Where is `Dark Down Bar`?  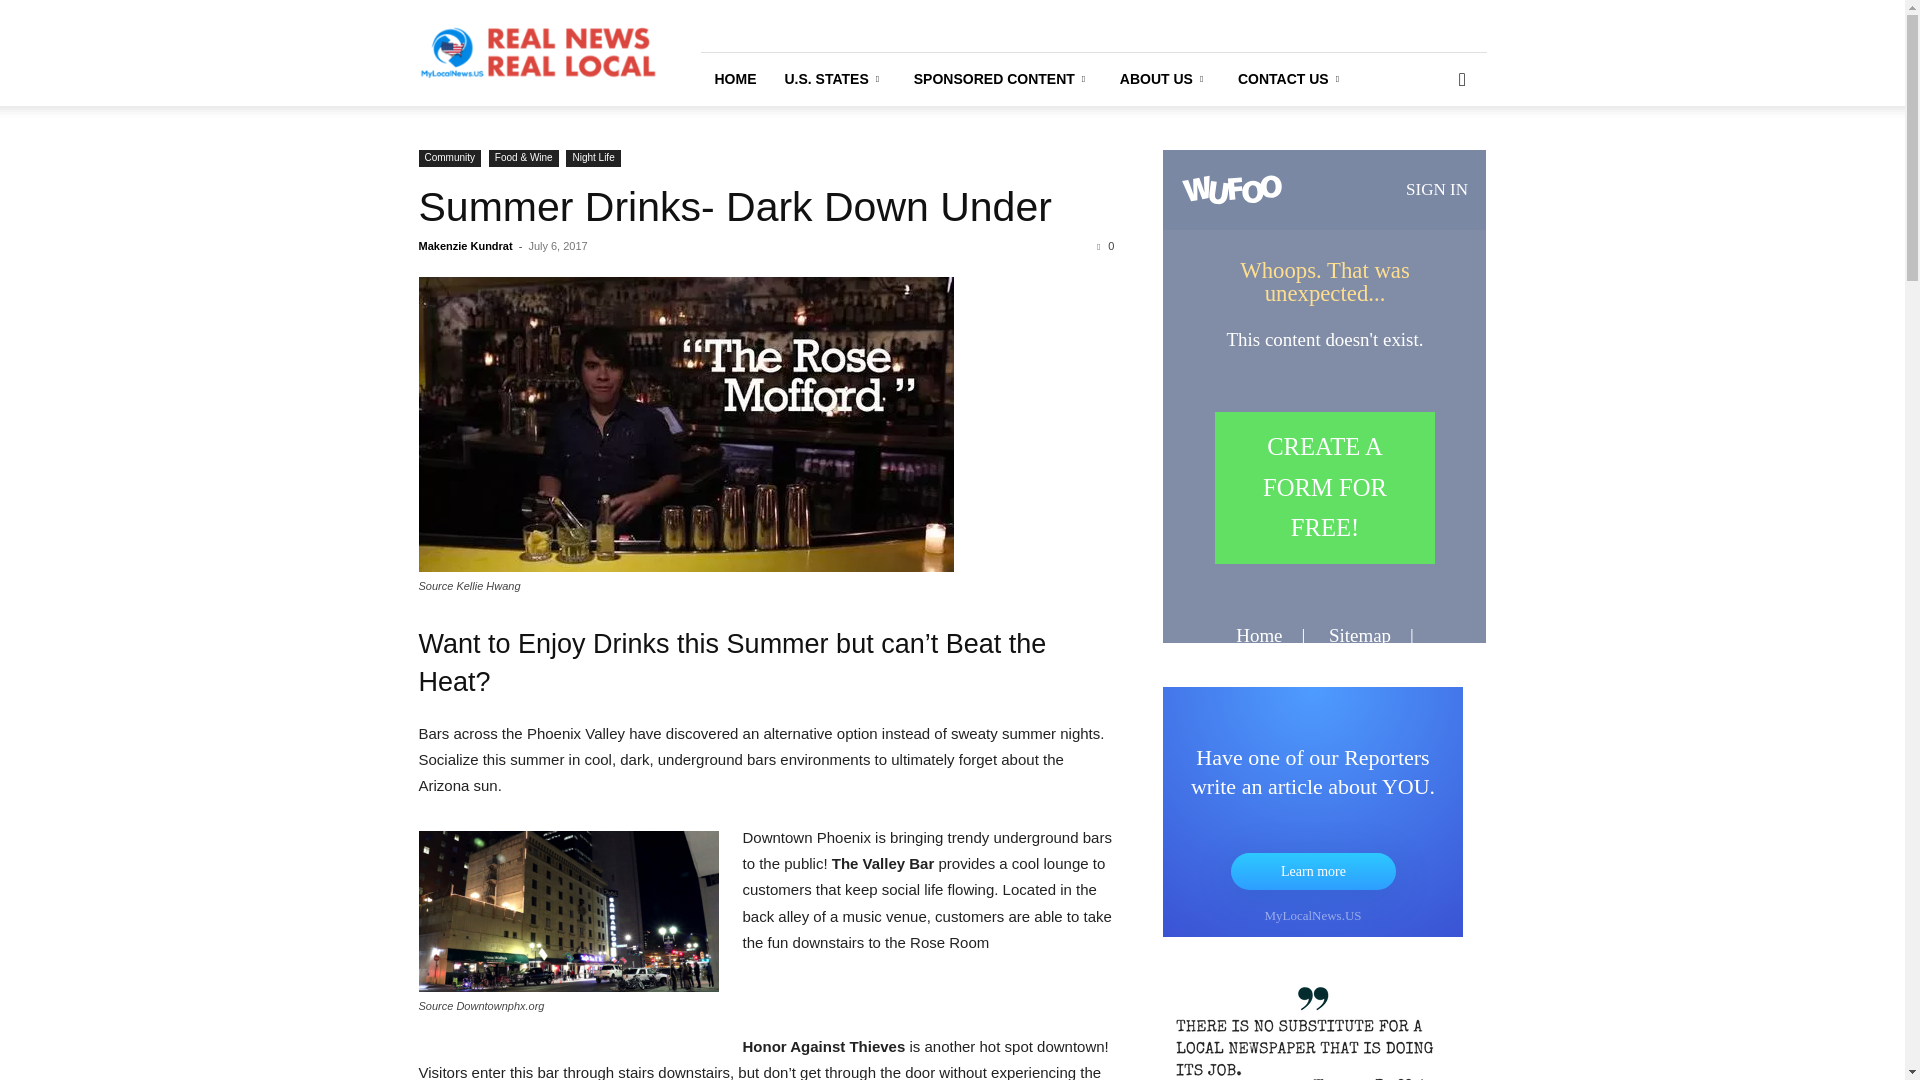
Dark Down Bar is located at coordinates (568, 911).